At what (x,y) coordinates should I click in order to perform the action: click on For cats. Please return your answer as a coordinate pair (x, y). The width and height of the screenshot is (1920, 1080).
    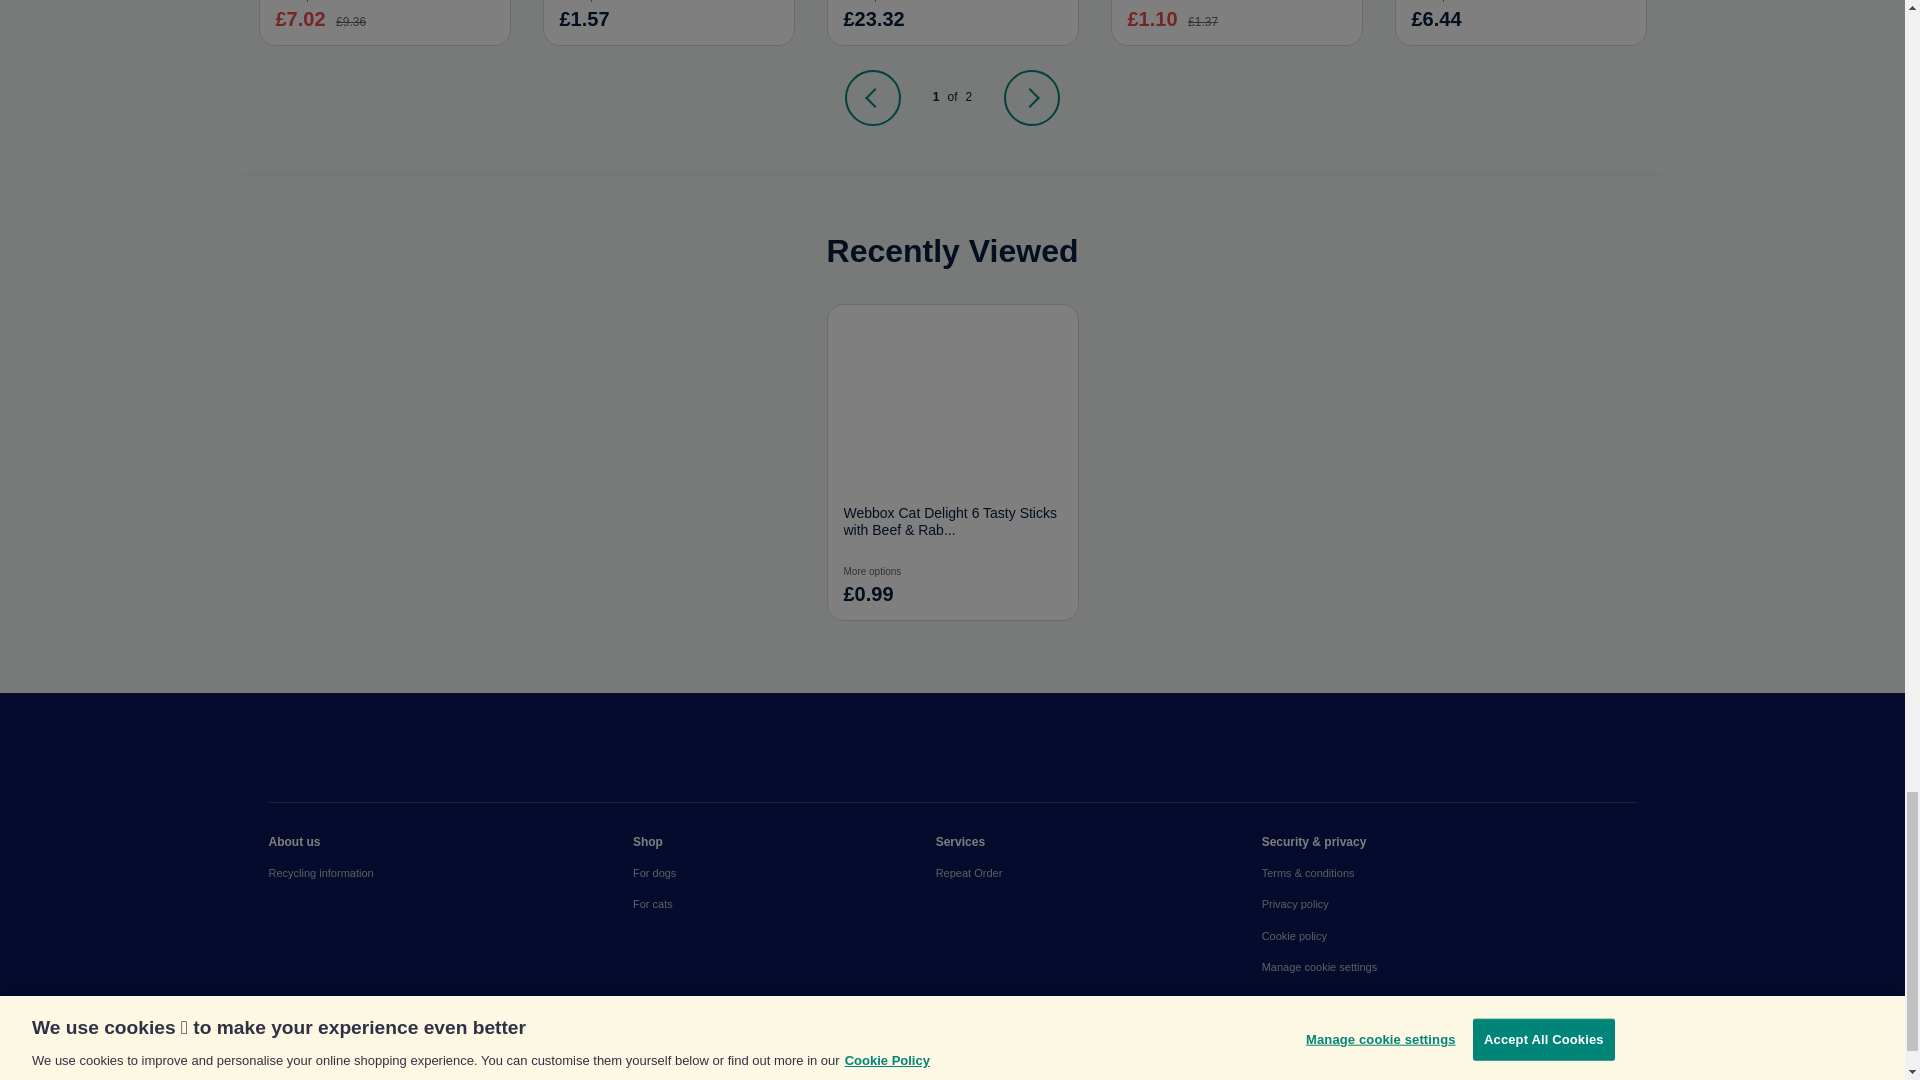
    Looking at the image, I should click on (784, 904).